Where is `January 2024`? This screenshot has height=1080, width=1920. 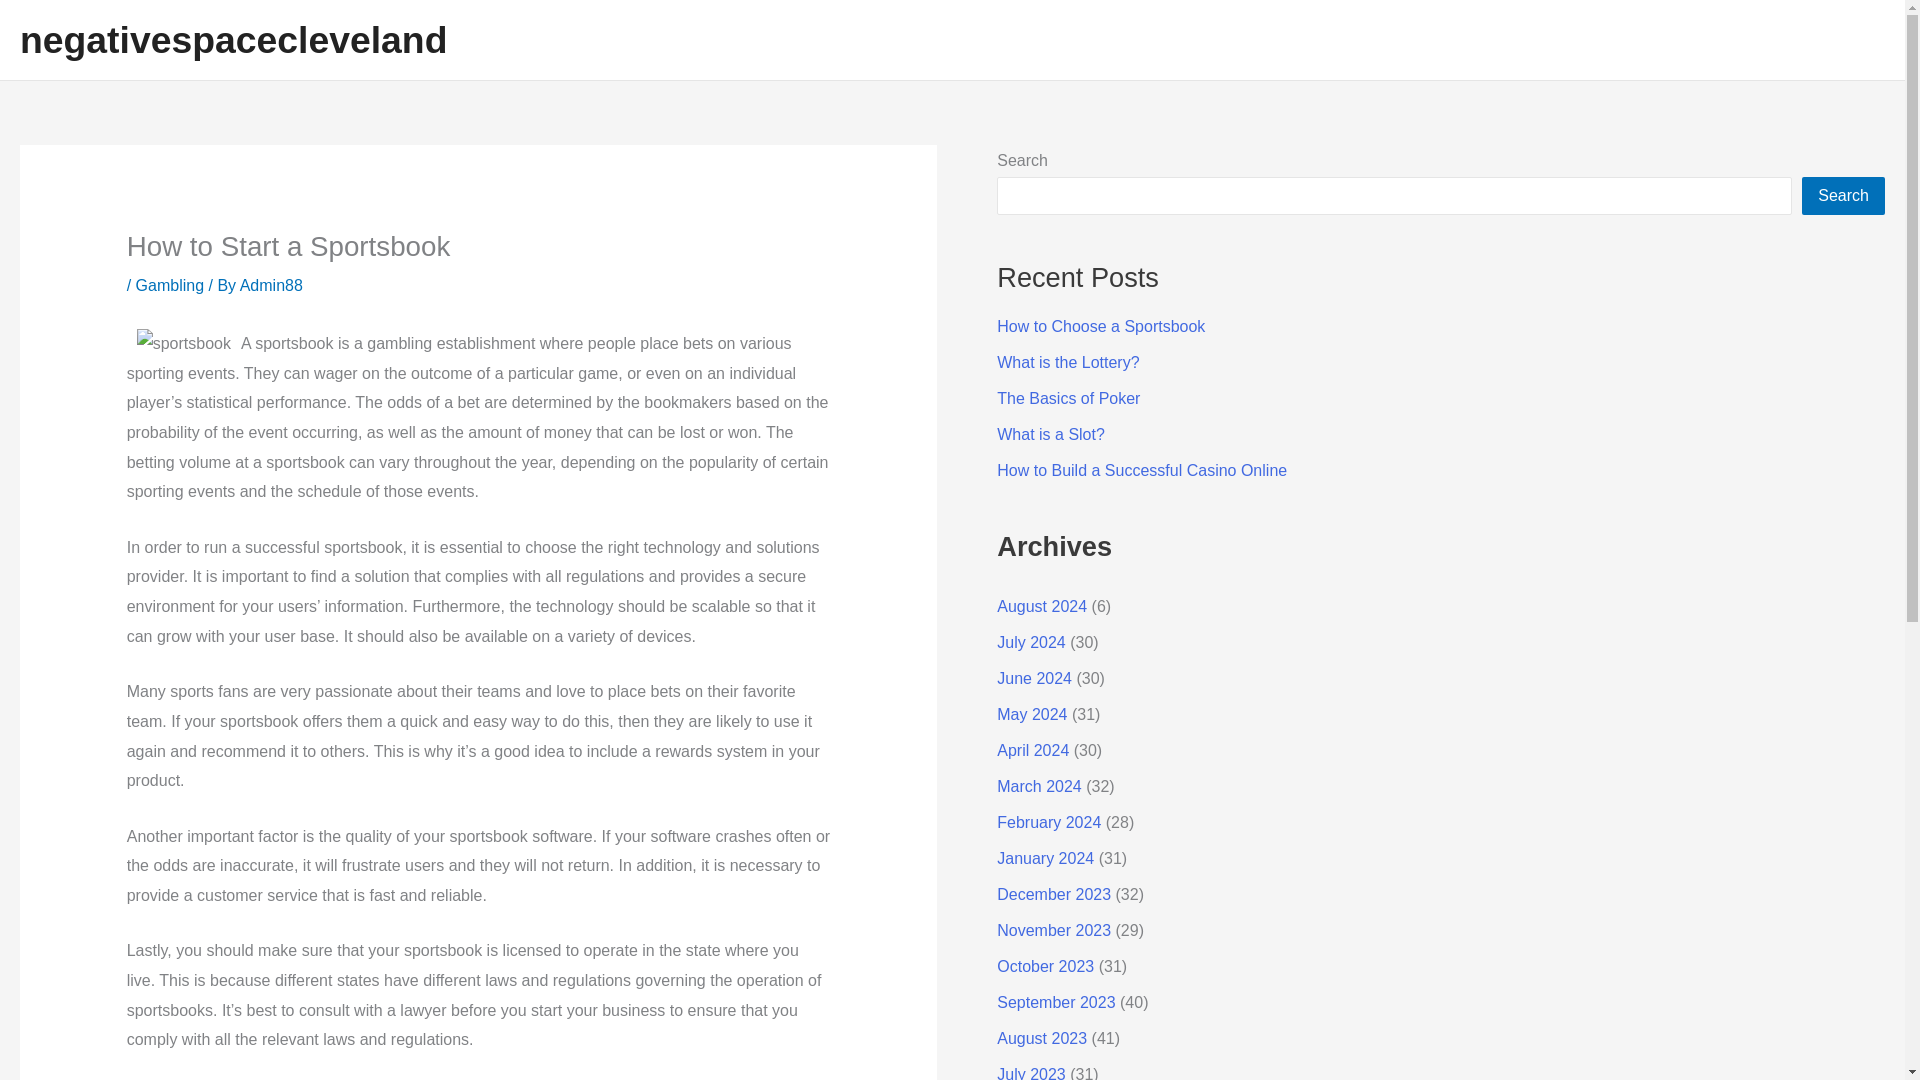
January 2024 is located at coordinates (1045, 858).